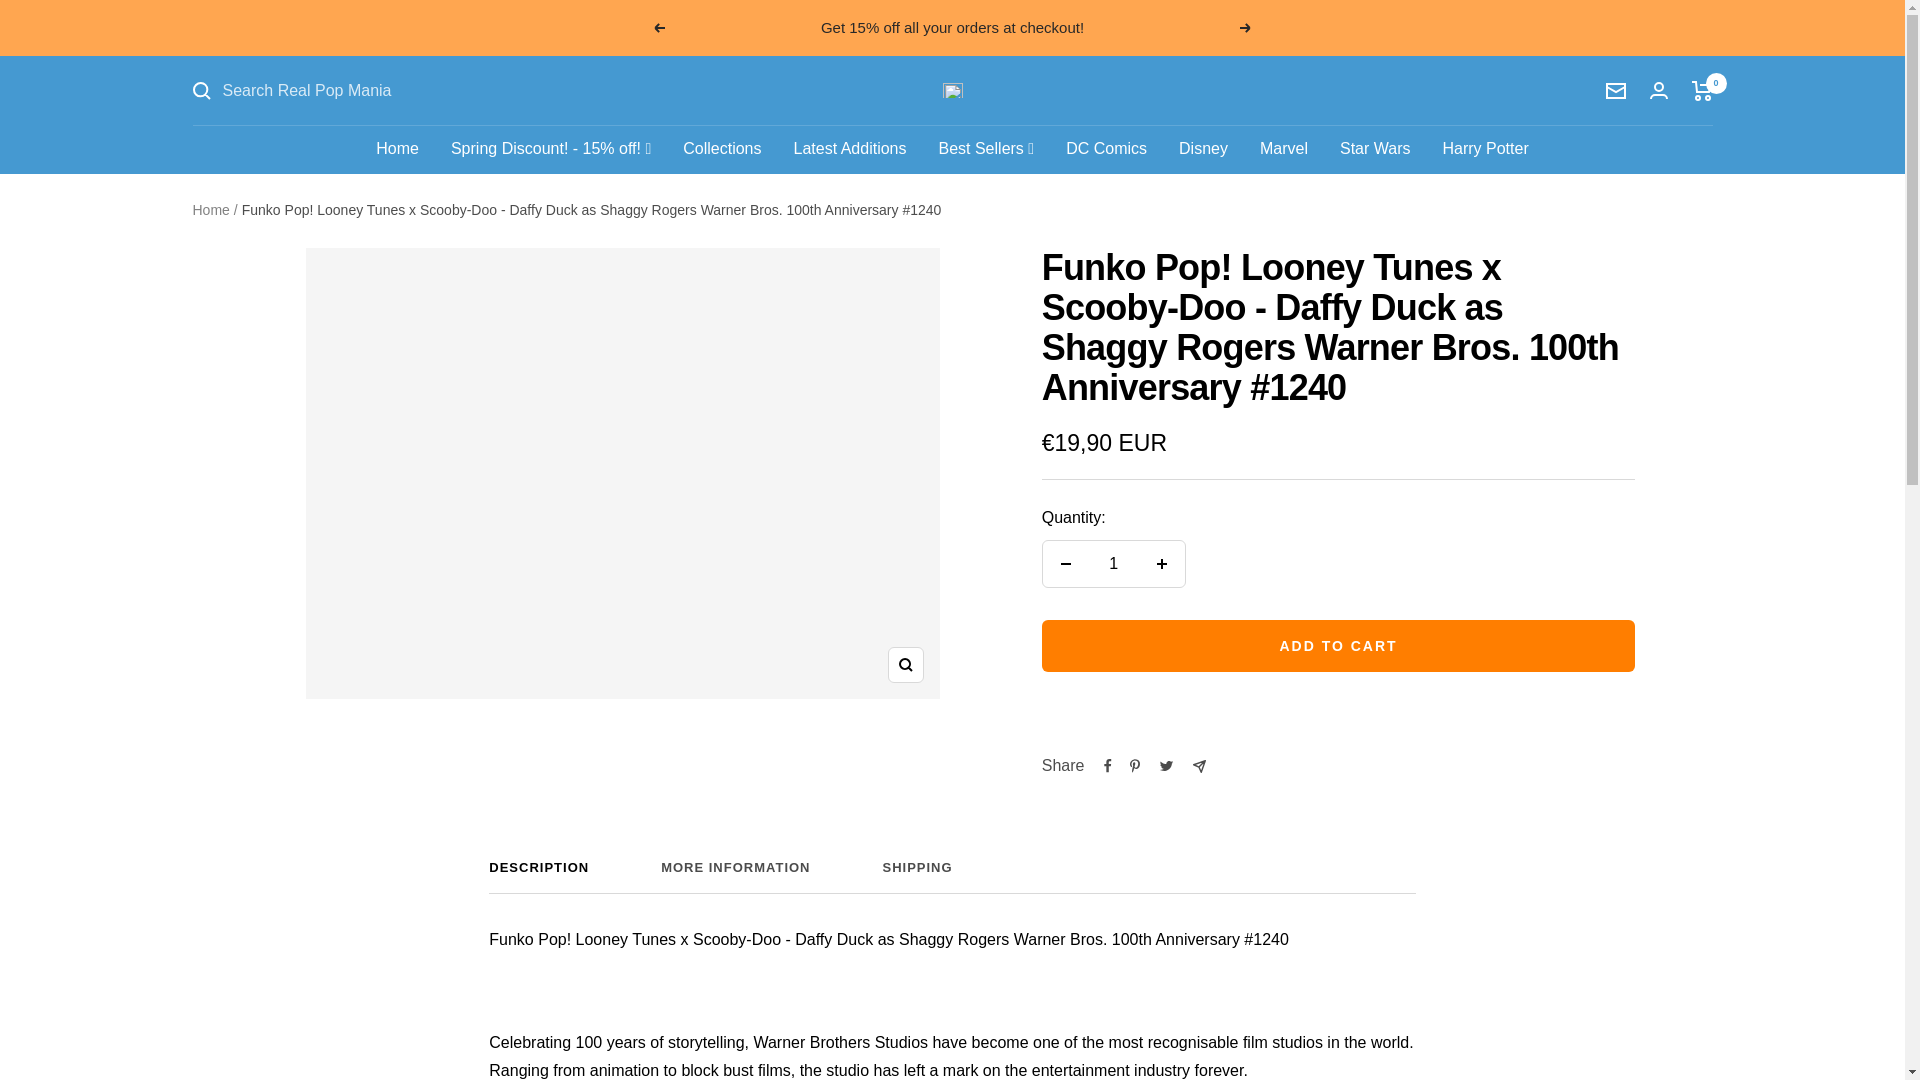 The height and width of the screenshot is (1080, 1920). What do you see at coordinates (1702, 91) in the screenshot?
I see `Next` at bounding box center [1702, 91].